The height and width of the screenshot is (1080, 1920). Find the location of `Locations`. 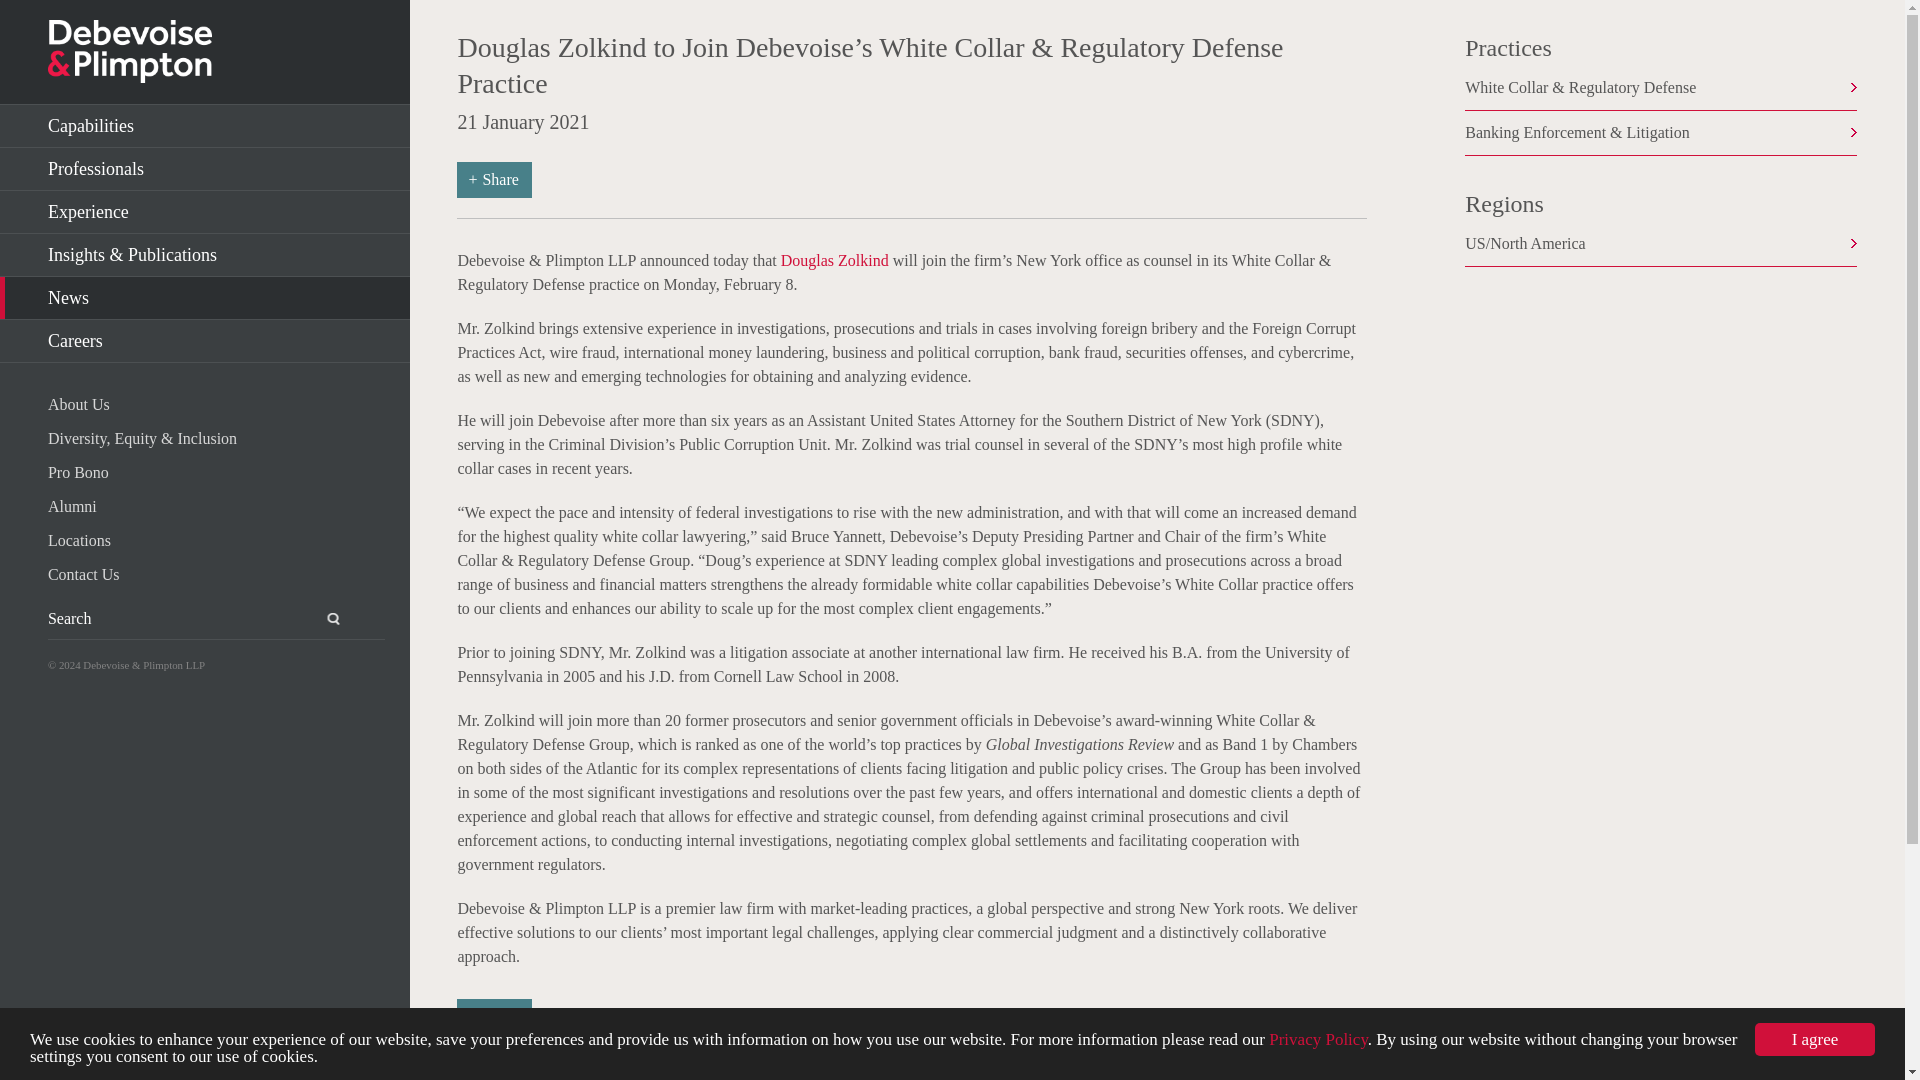

Locations is located at coordinates (216, 540).